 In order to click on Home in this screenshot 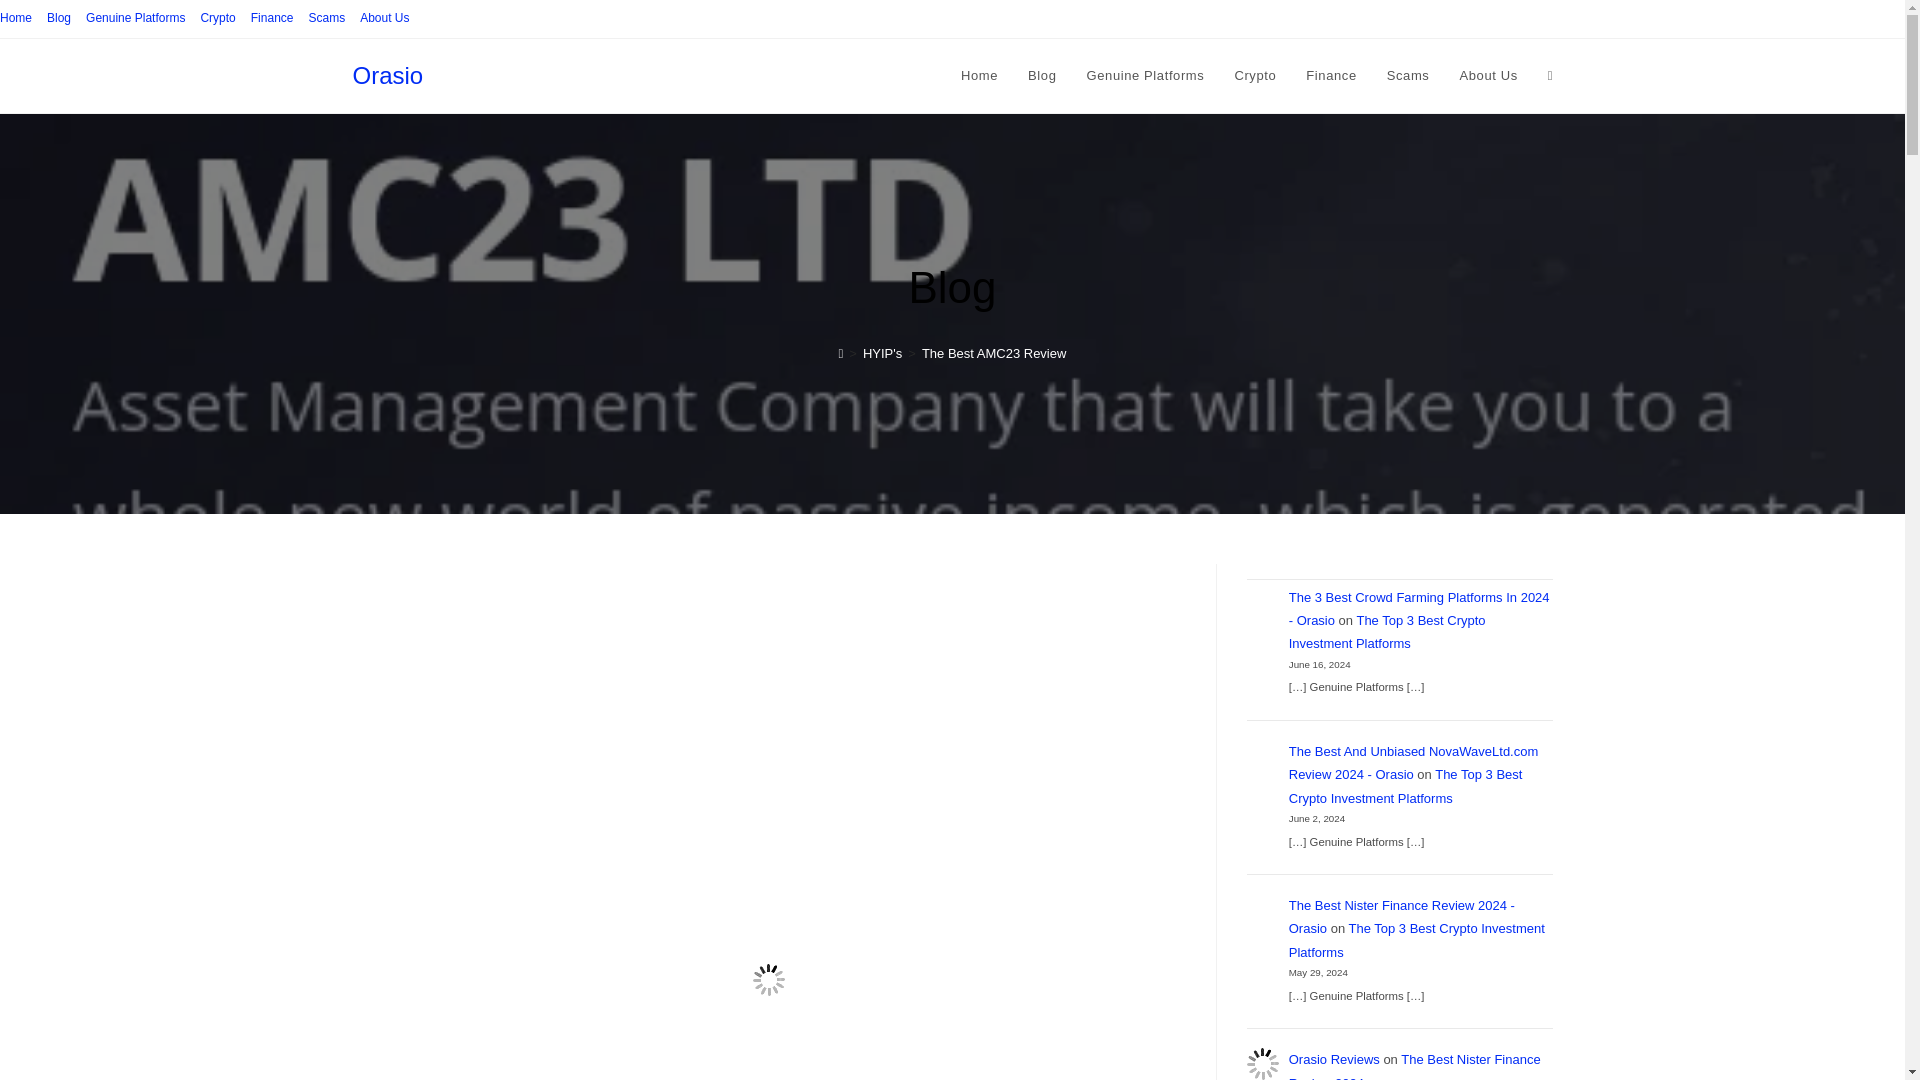, I will do `click(16, 18)`.